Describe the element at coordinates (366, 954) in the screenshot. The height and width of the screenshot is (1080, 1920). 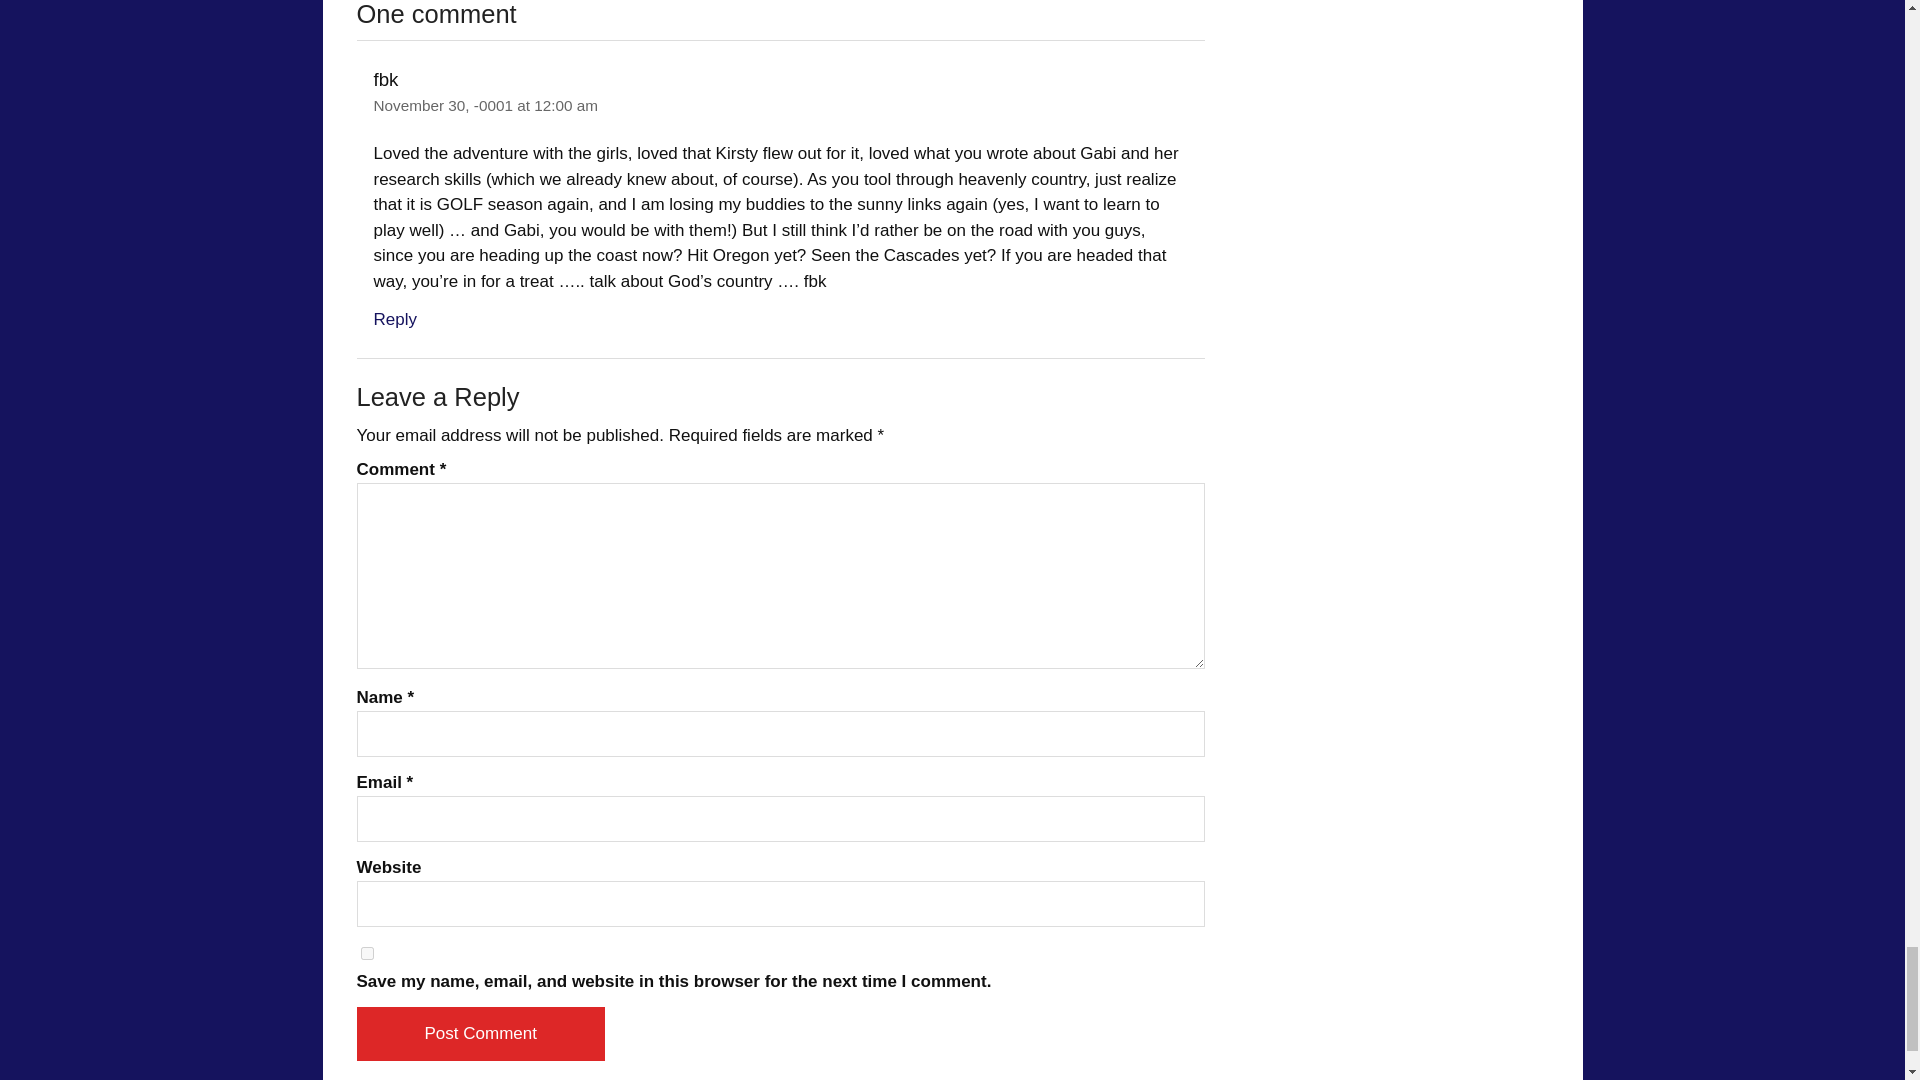
I see `yes` at that location.